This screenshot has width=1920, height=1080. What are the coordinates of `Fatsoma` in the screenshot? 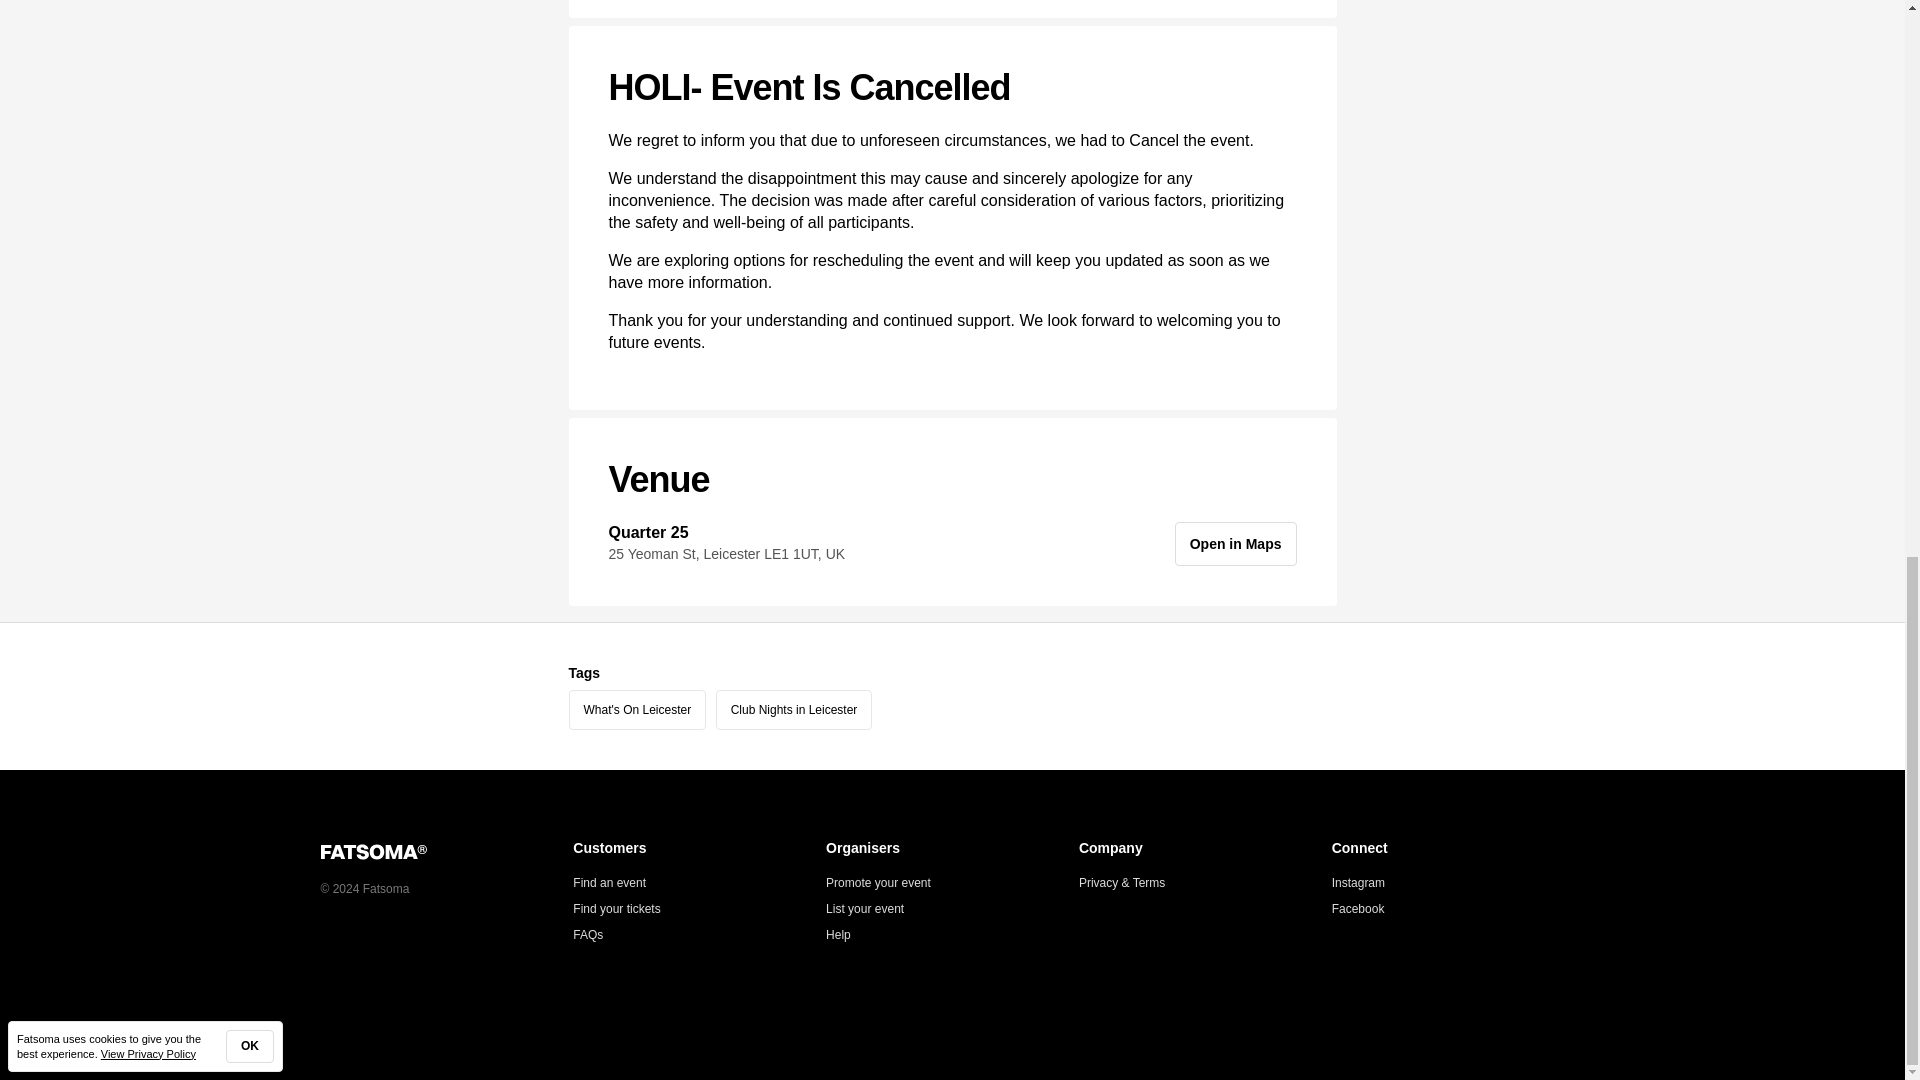 It's located at (446, 851).